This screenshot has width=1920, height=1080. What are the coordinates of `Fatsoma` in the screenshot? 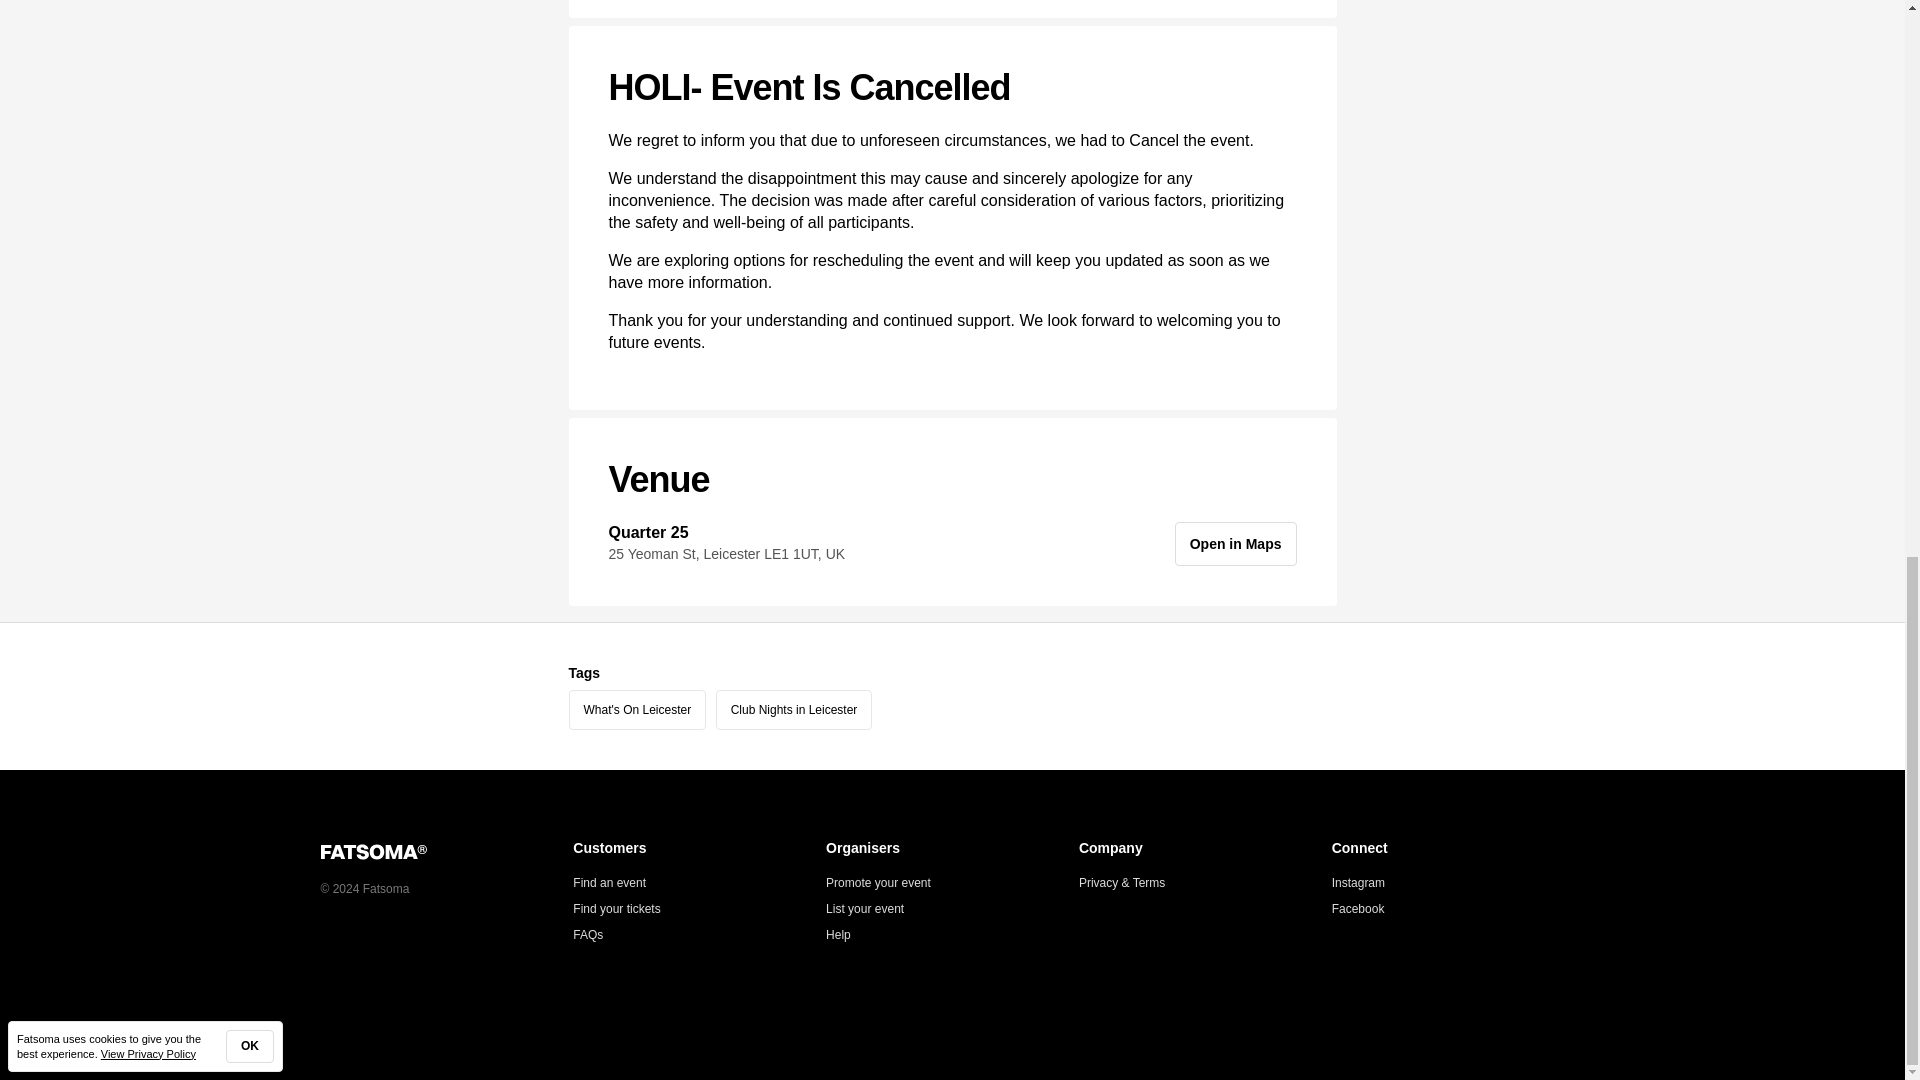 It's located at (446, 851).